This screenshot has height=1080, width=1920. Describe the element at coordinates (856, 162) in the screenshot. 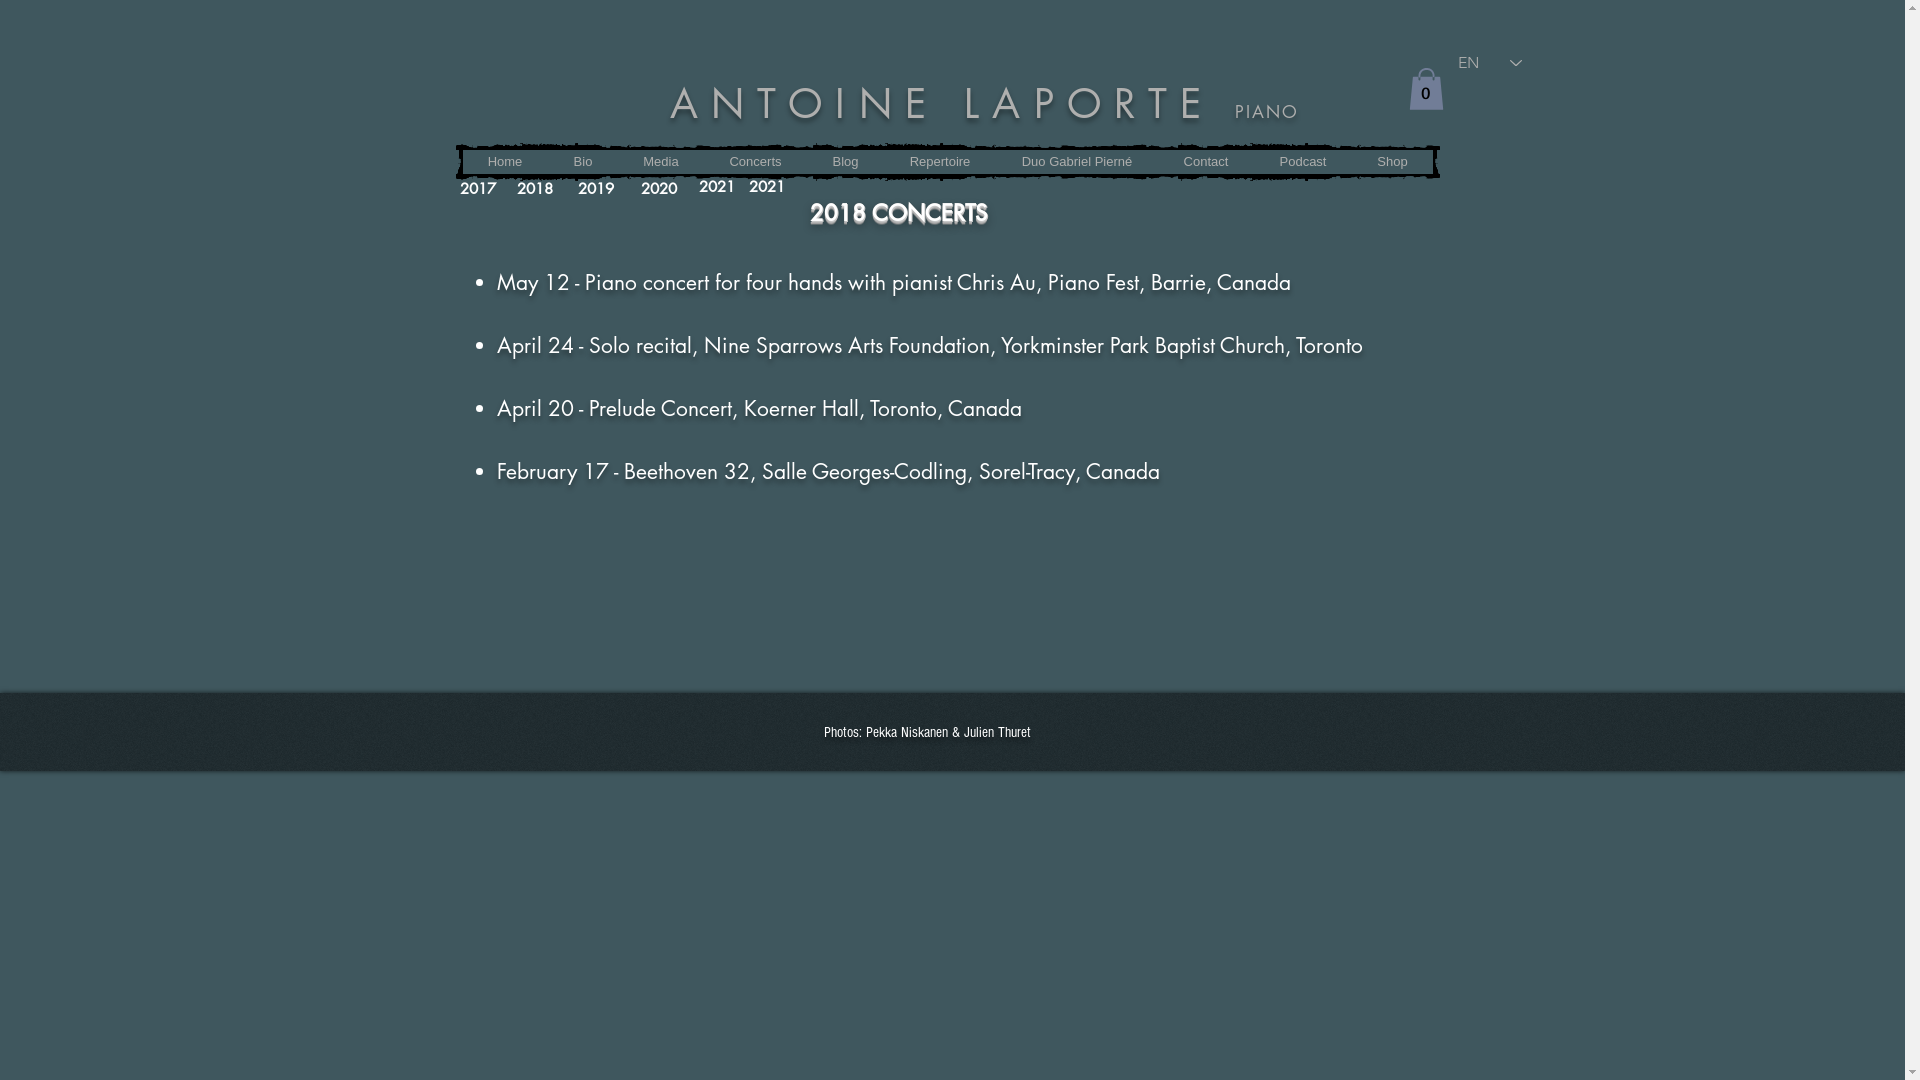

I see `Blog` at that location.